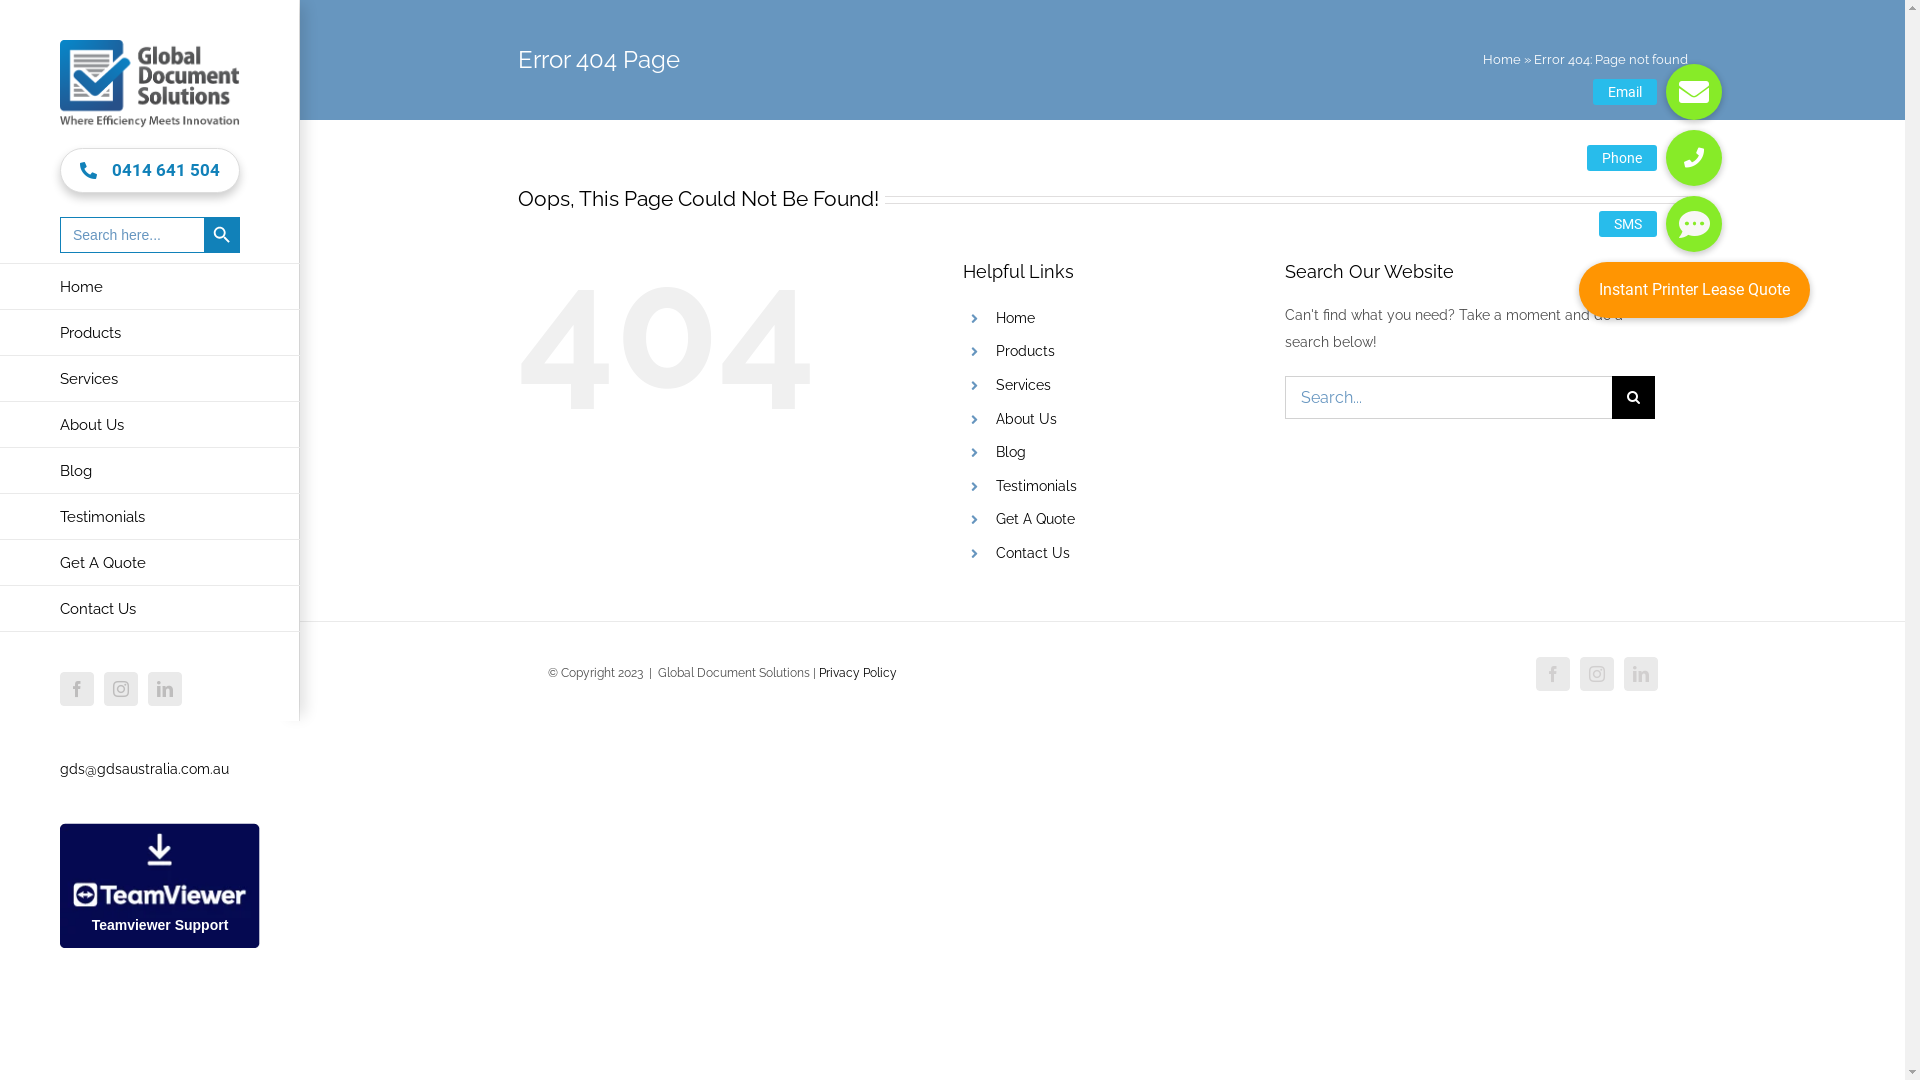 The width and height of the screenshot is (1920, 1080). I want to click on Blog, so click(1011, 452).